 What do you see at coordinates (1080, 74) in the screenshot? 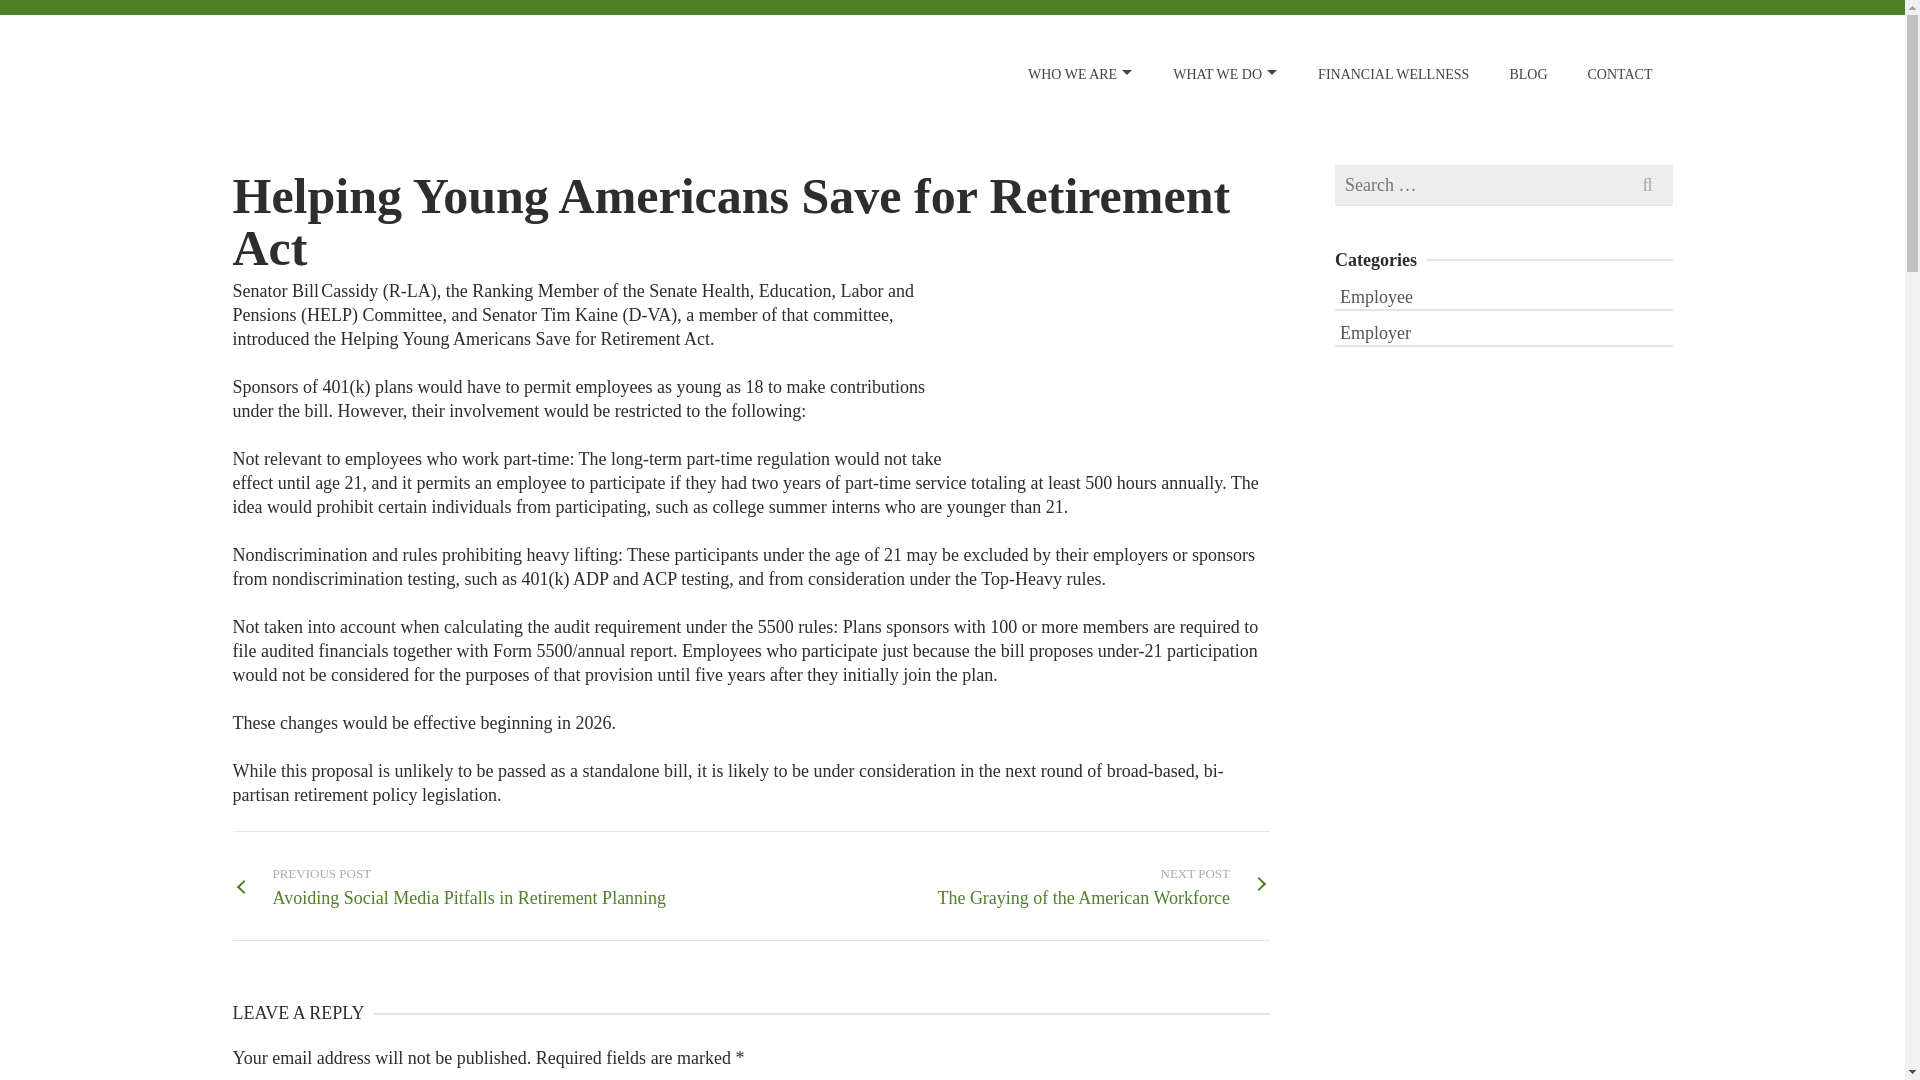
I see `Employee` at bounding box center [1080, 74].